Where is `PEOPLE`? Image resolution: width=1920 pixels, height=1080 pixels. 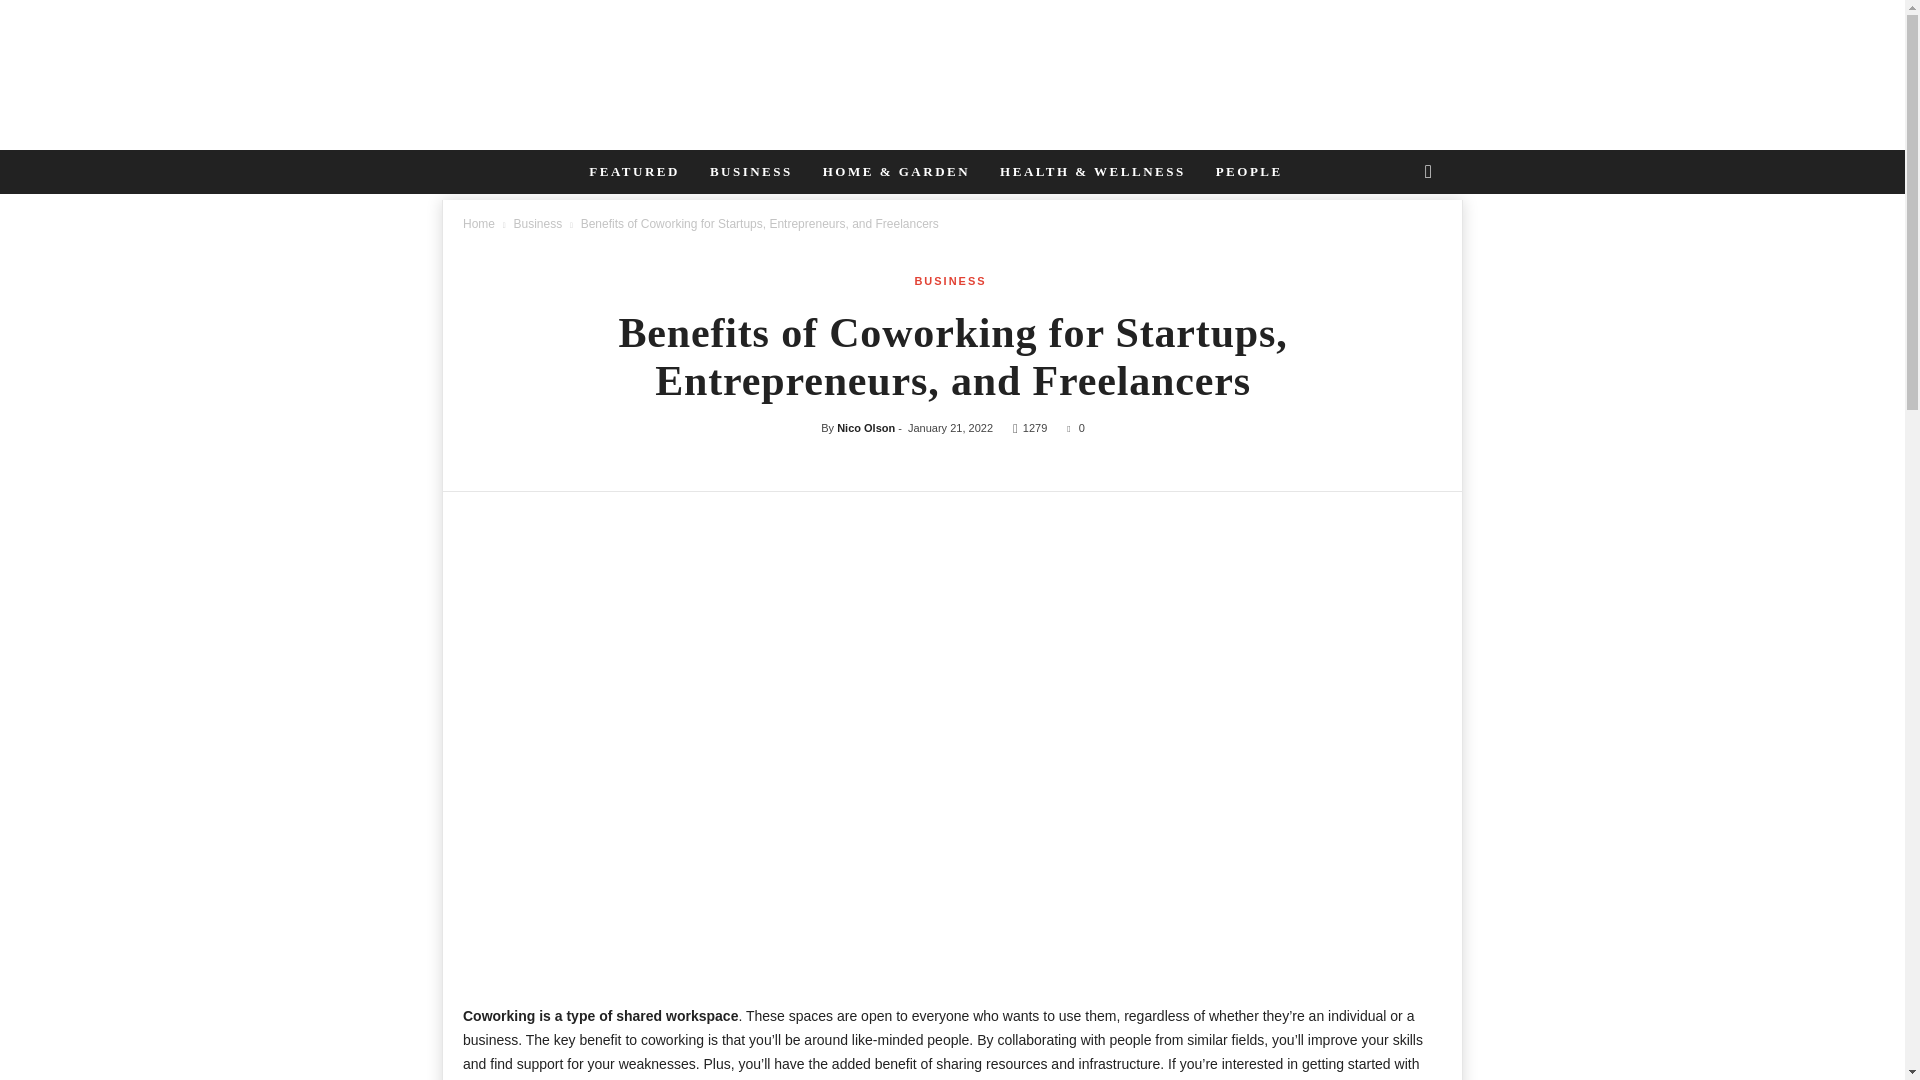 PEOPLE is located at coordinates (1249, 172).